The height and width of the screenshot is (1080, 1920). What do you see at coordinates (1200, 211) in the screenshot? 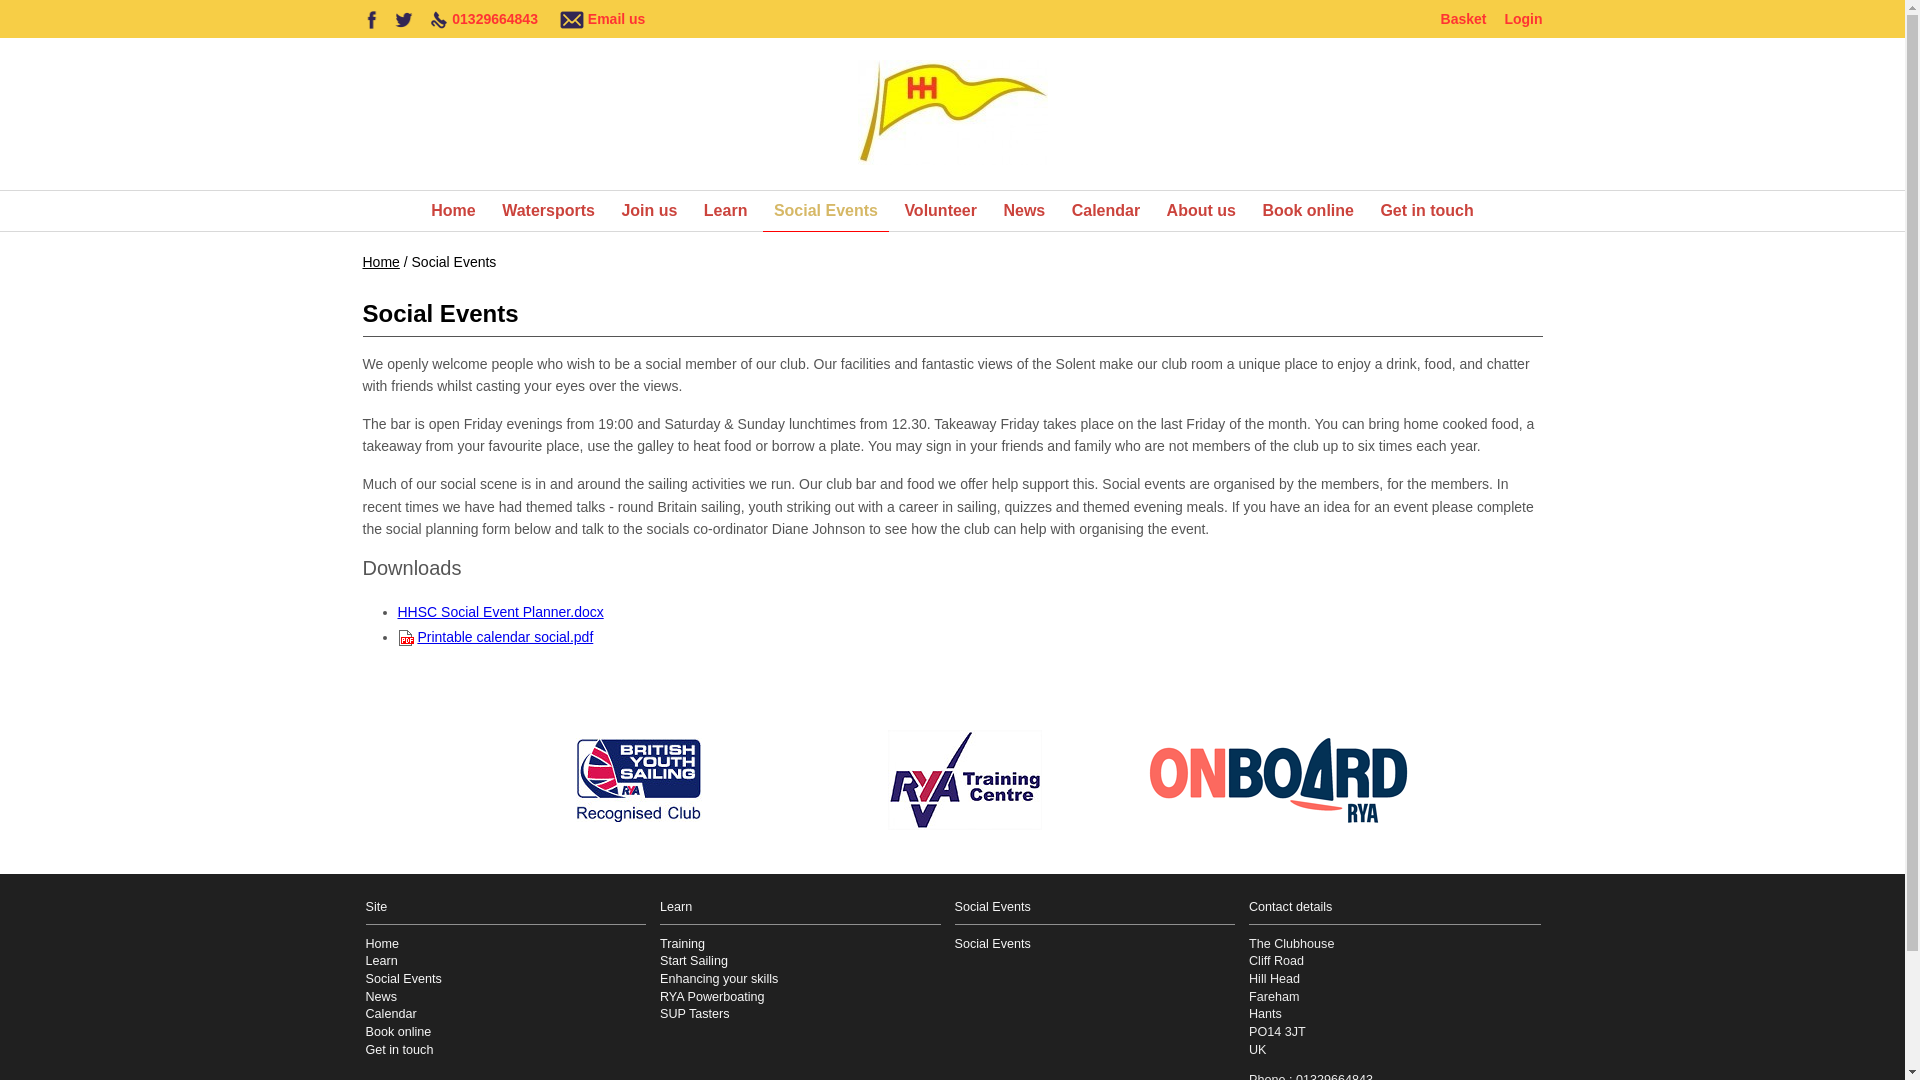
I see `About us` at bounding box center [1200, 211].